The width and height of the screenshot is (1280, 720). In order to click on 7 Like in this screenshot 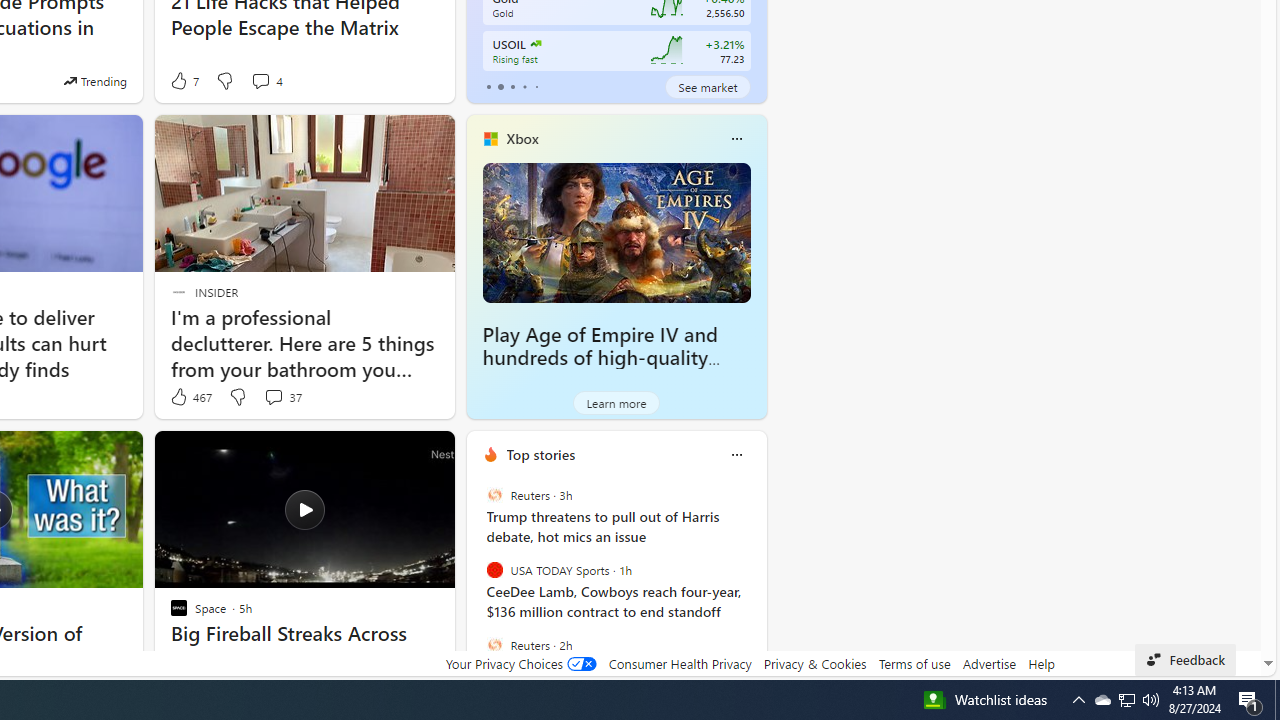, I will do `click(184, 80)`.